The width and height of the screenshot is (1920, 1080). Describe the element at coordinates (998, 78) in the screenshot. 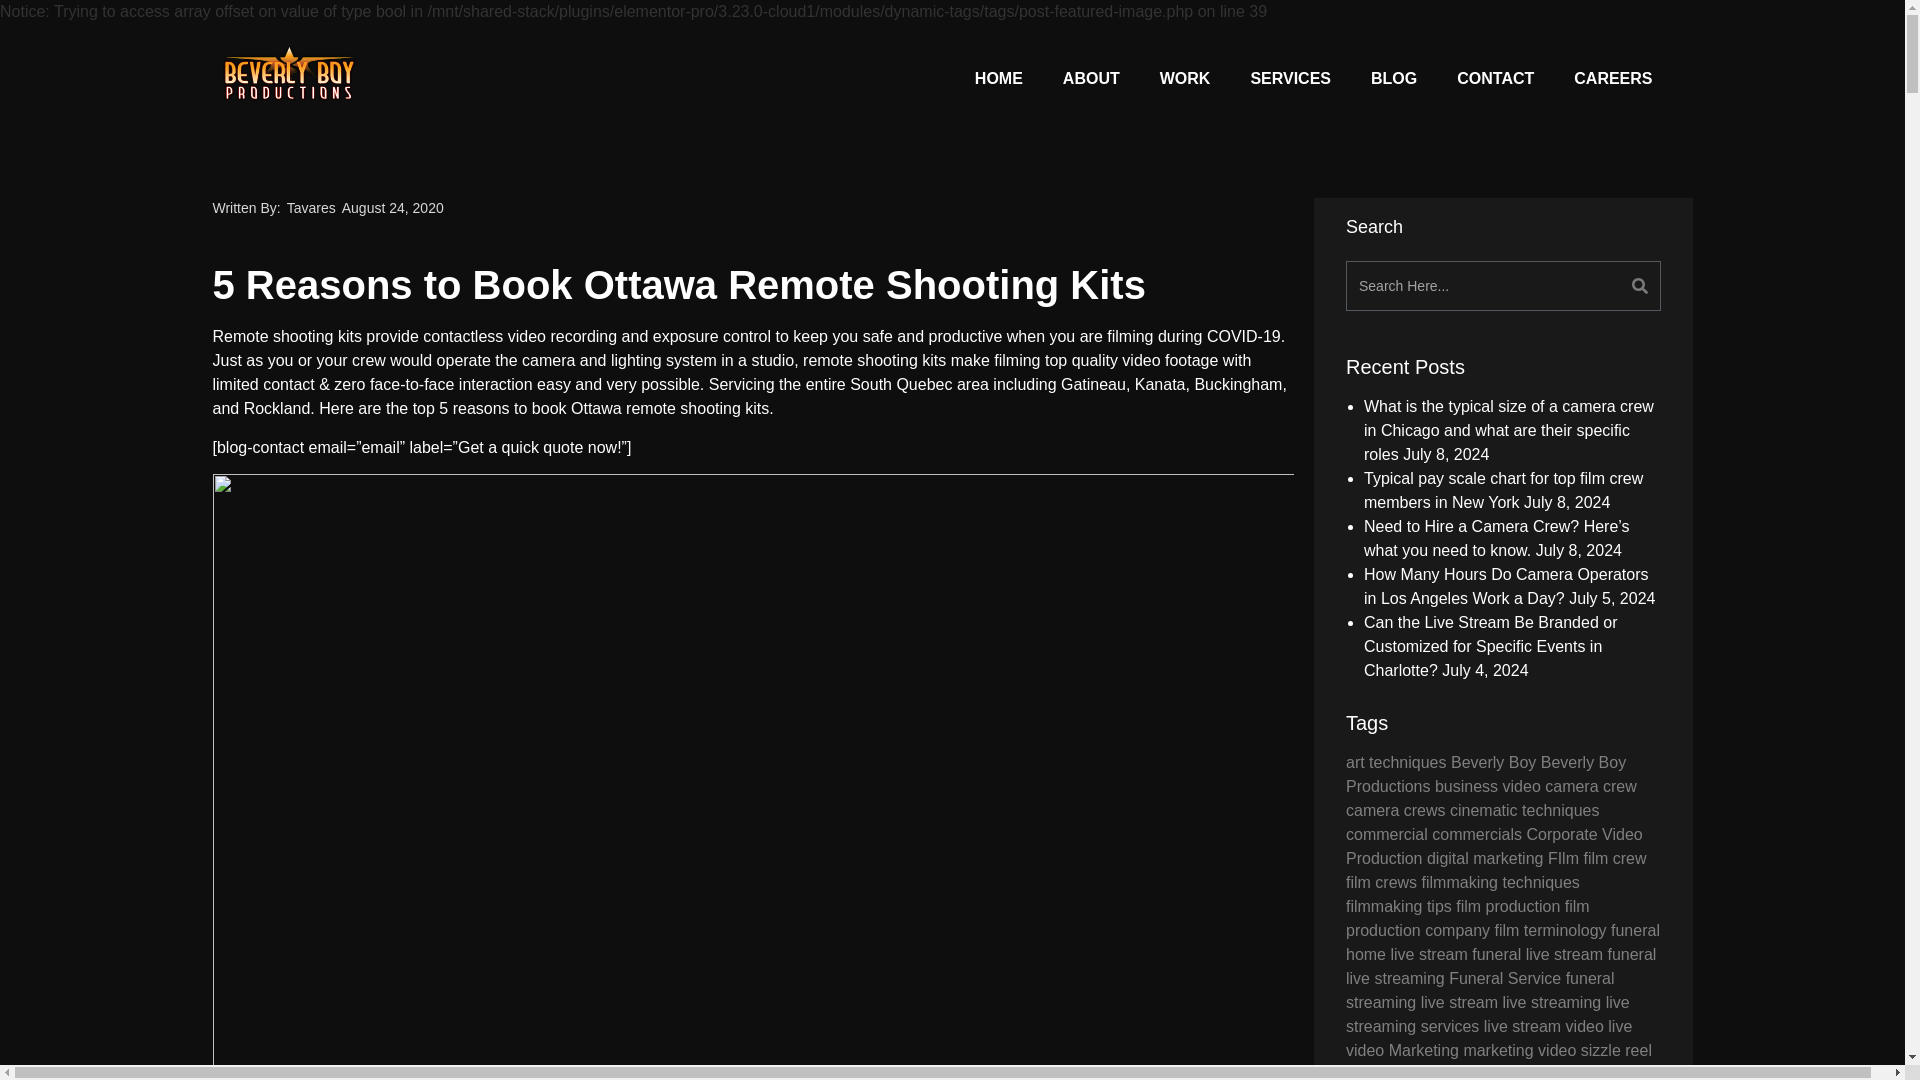

I see `HOME` at that location.